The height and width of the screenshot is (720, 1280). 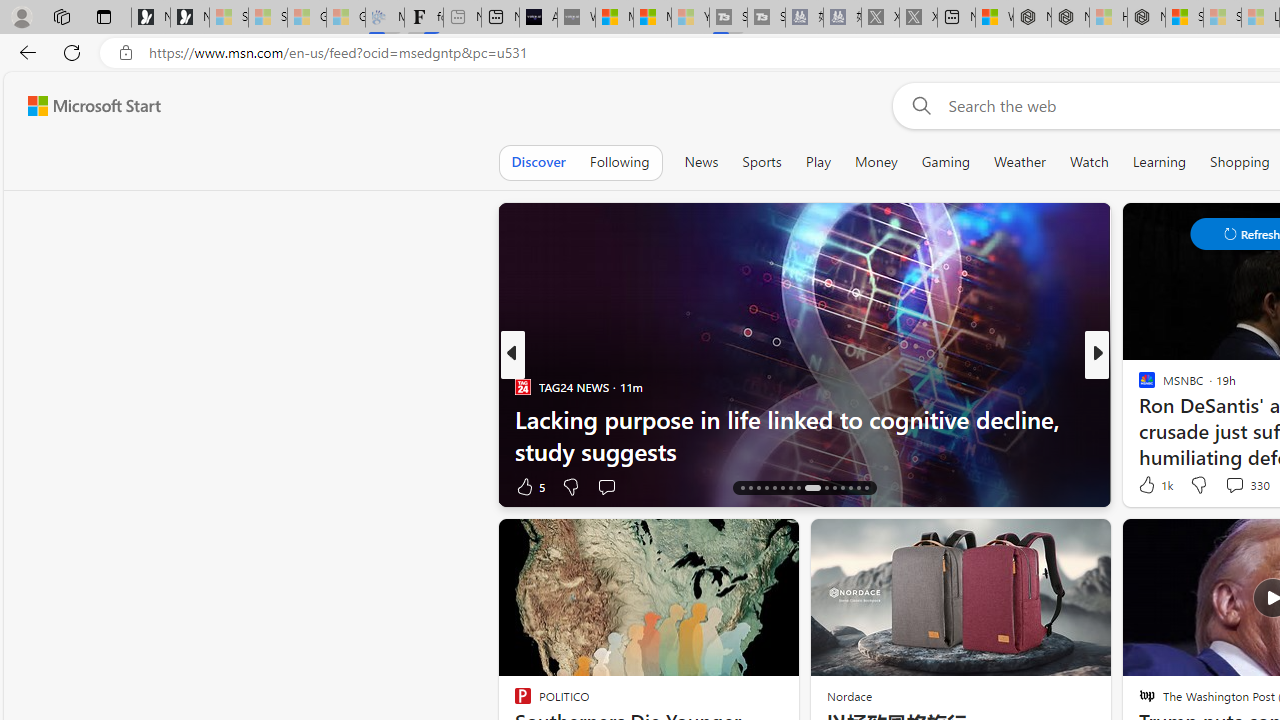 I want to click on You're following FOX News, so click(x=445, y=490).